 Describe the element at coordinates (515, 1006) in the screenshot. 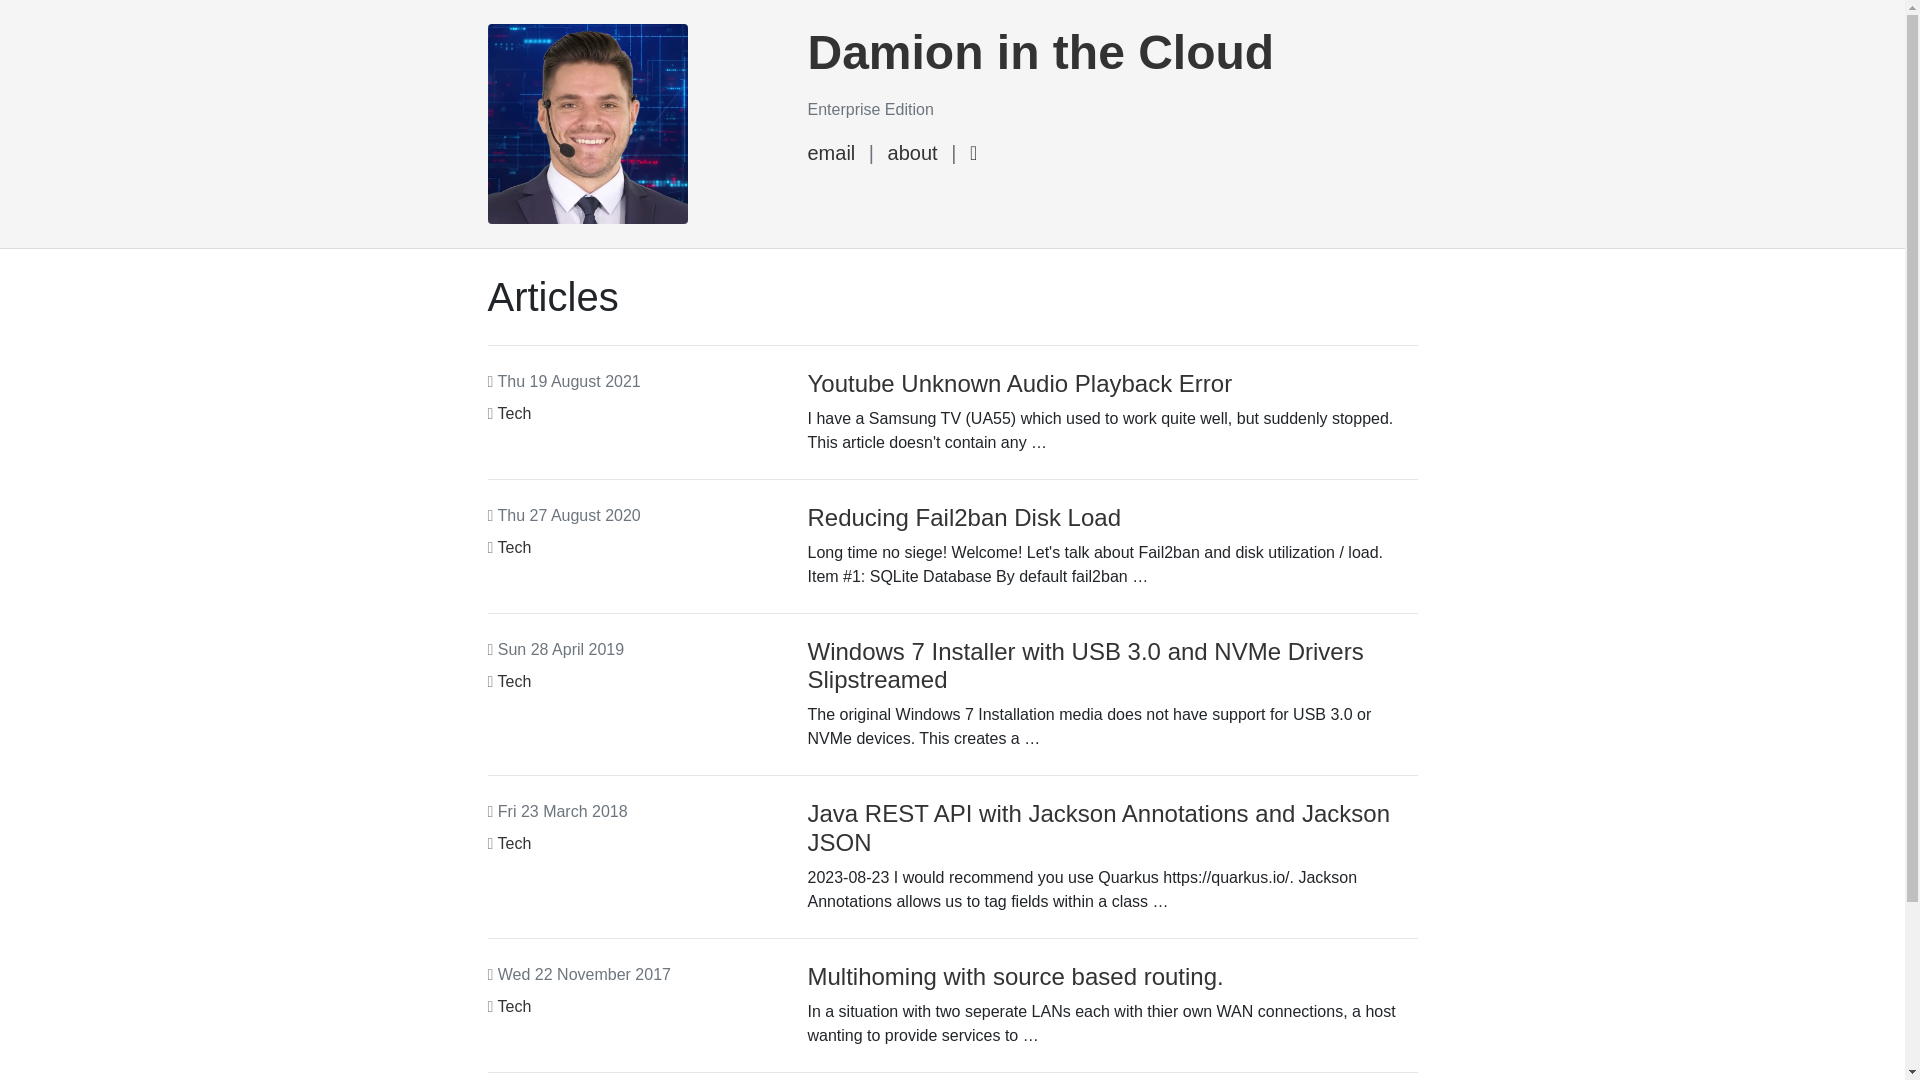

I see `Tech` at that location.